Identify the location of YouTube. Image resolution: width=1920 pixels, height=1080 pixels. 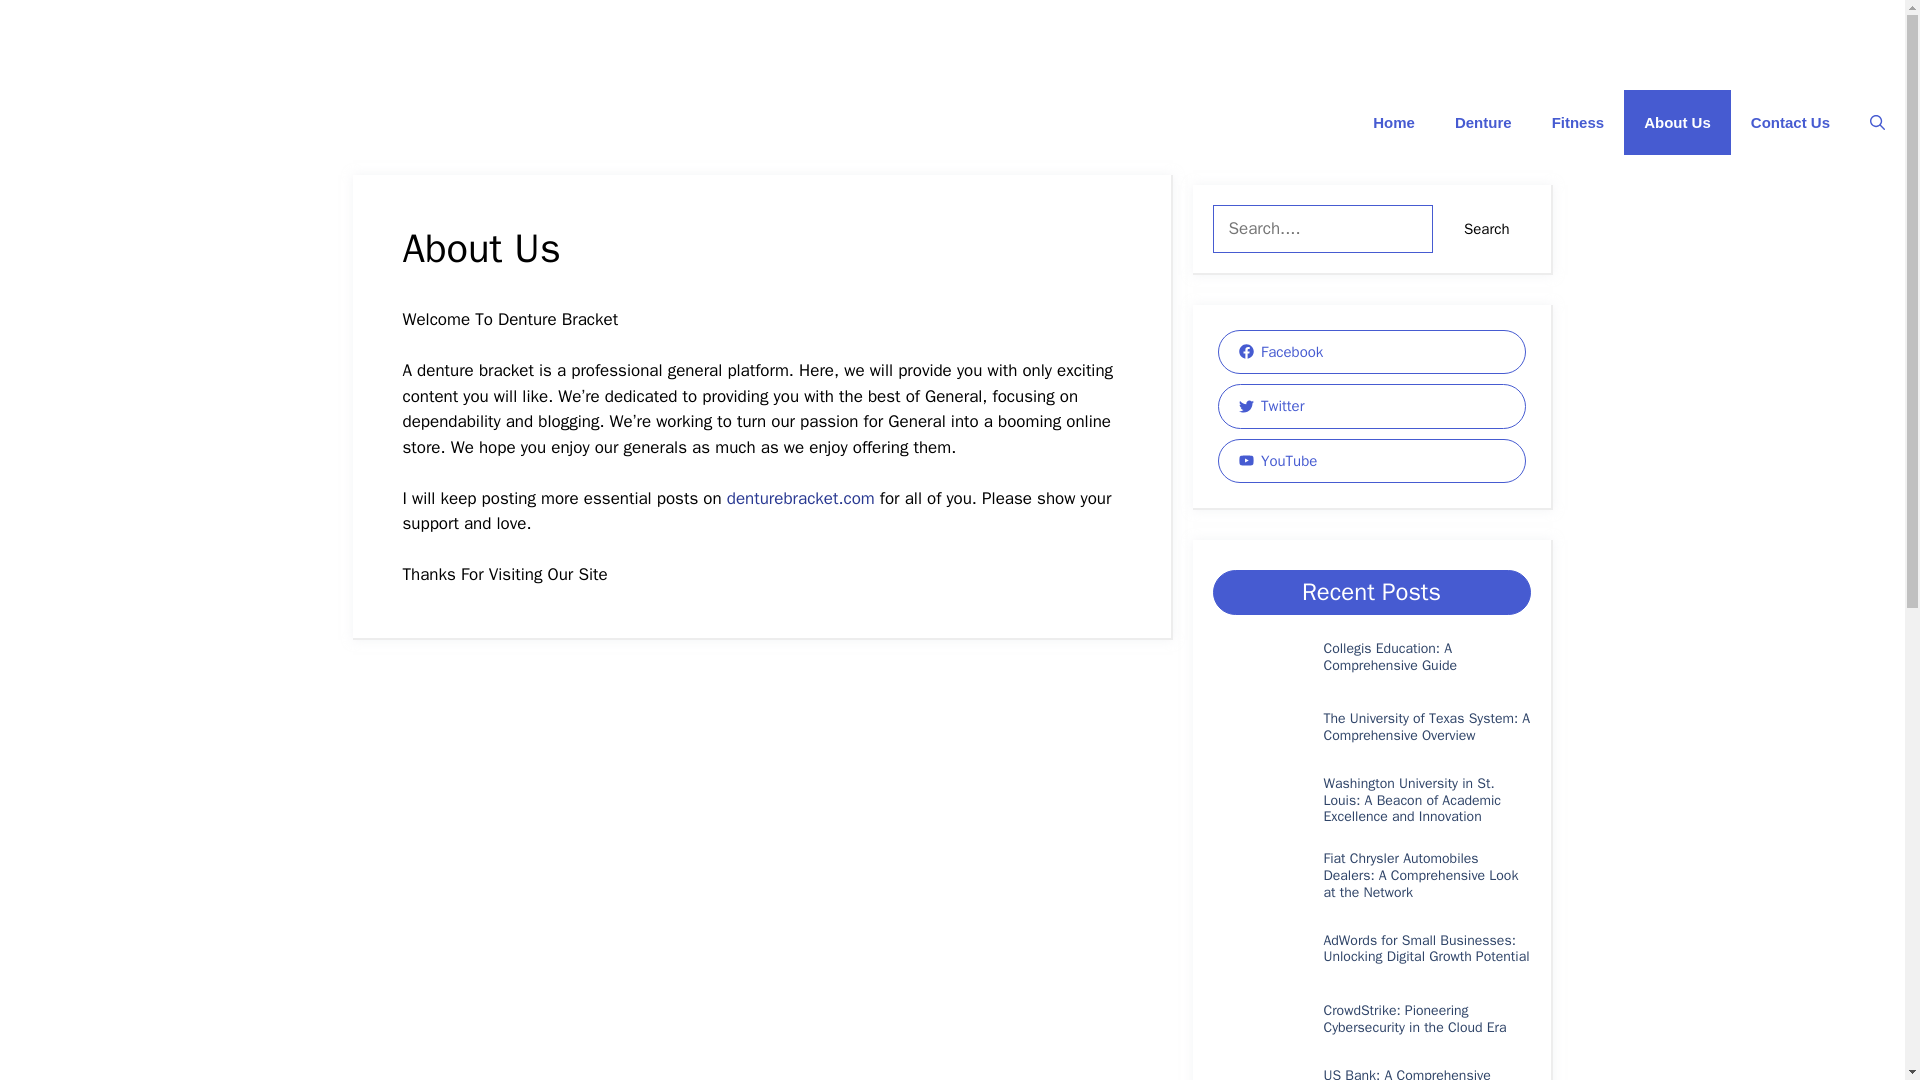
(1372, 460).